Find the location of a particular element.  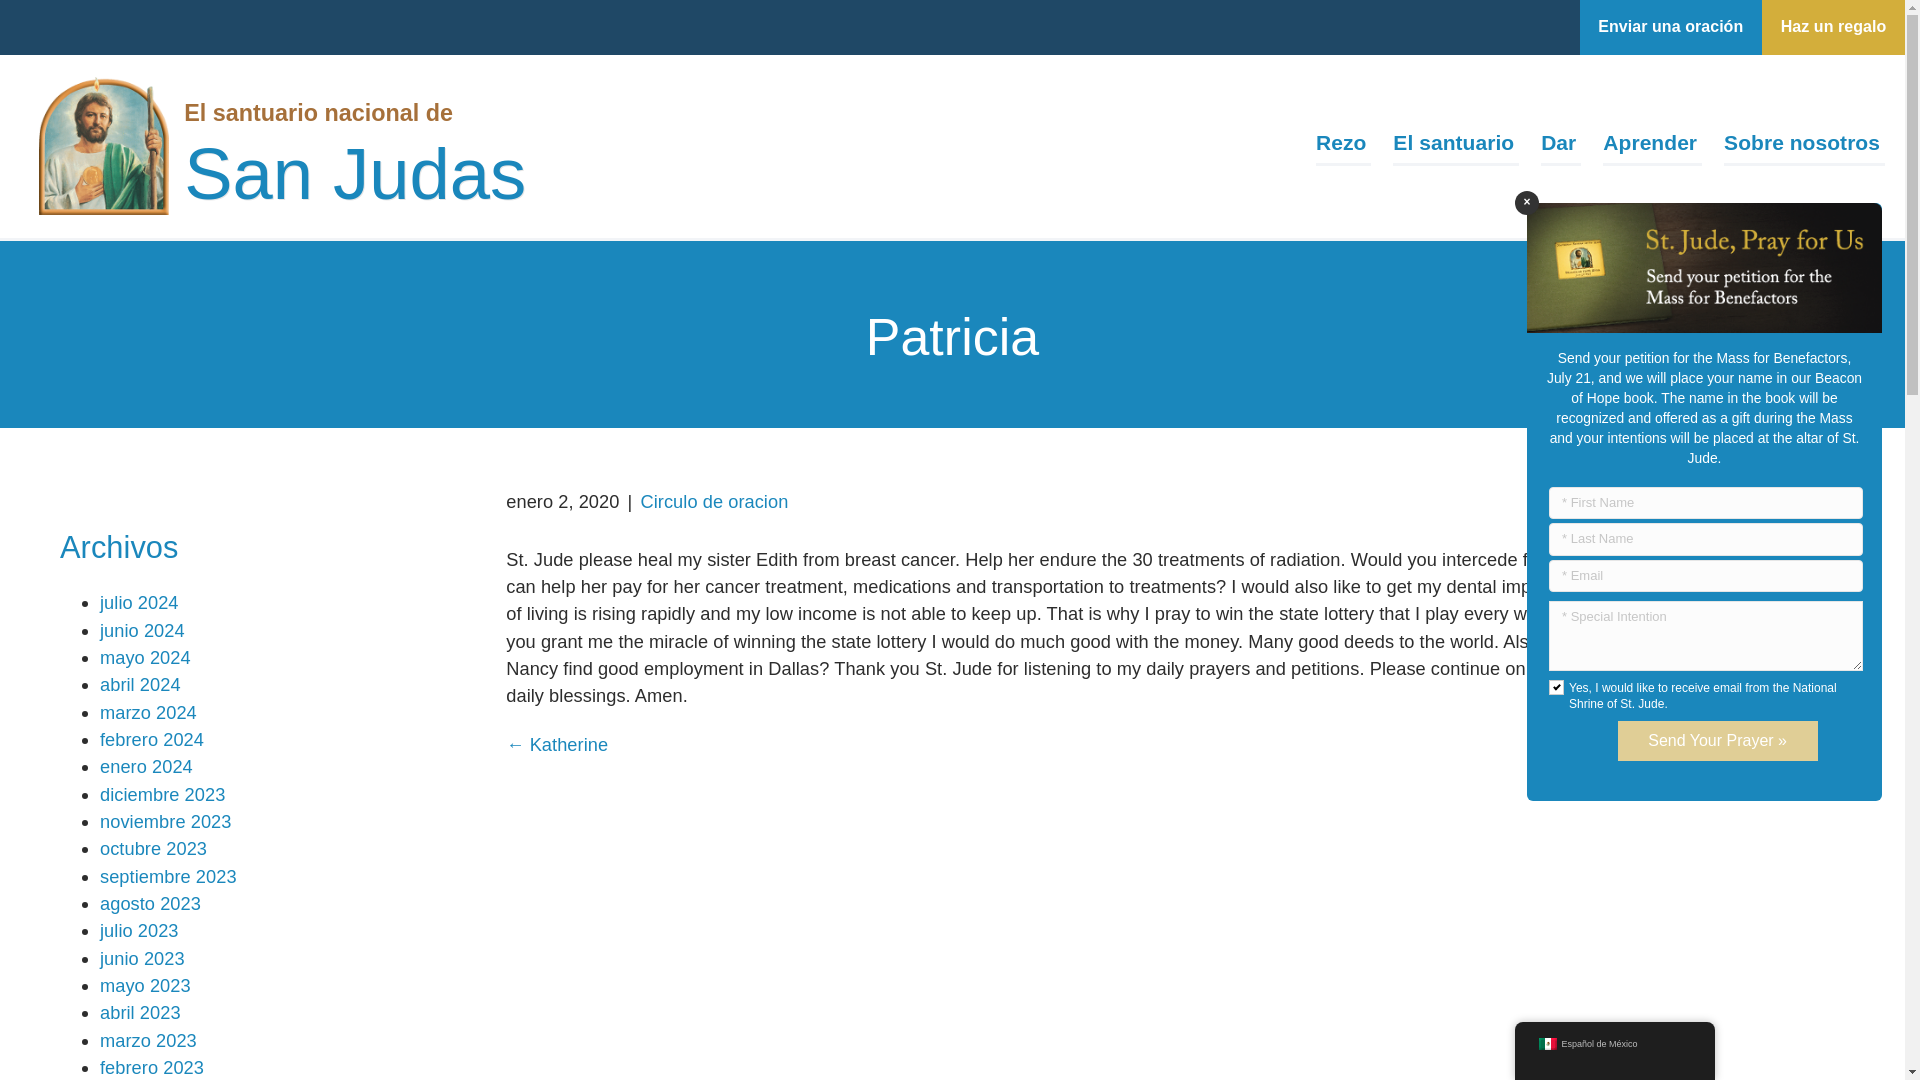

Dar is located at coordinates (1560, 147).